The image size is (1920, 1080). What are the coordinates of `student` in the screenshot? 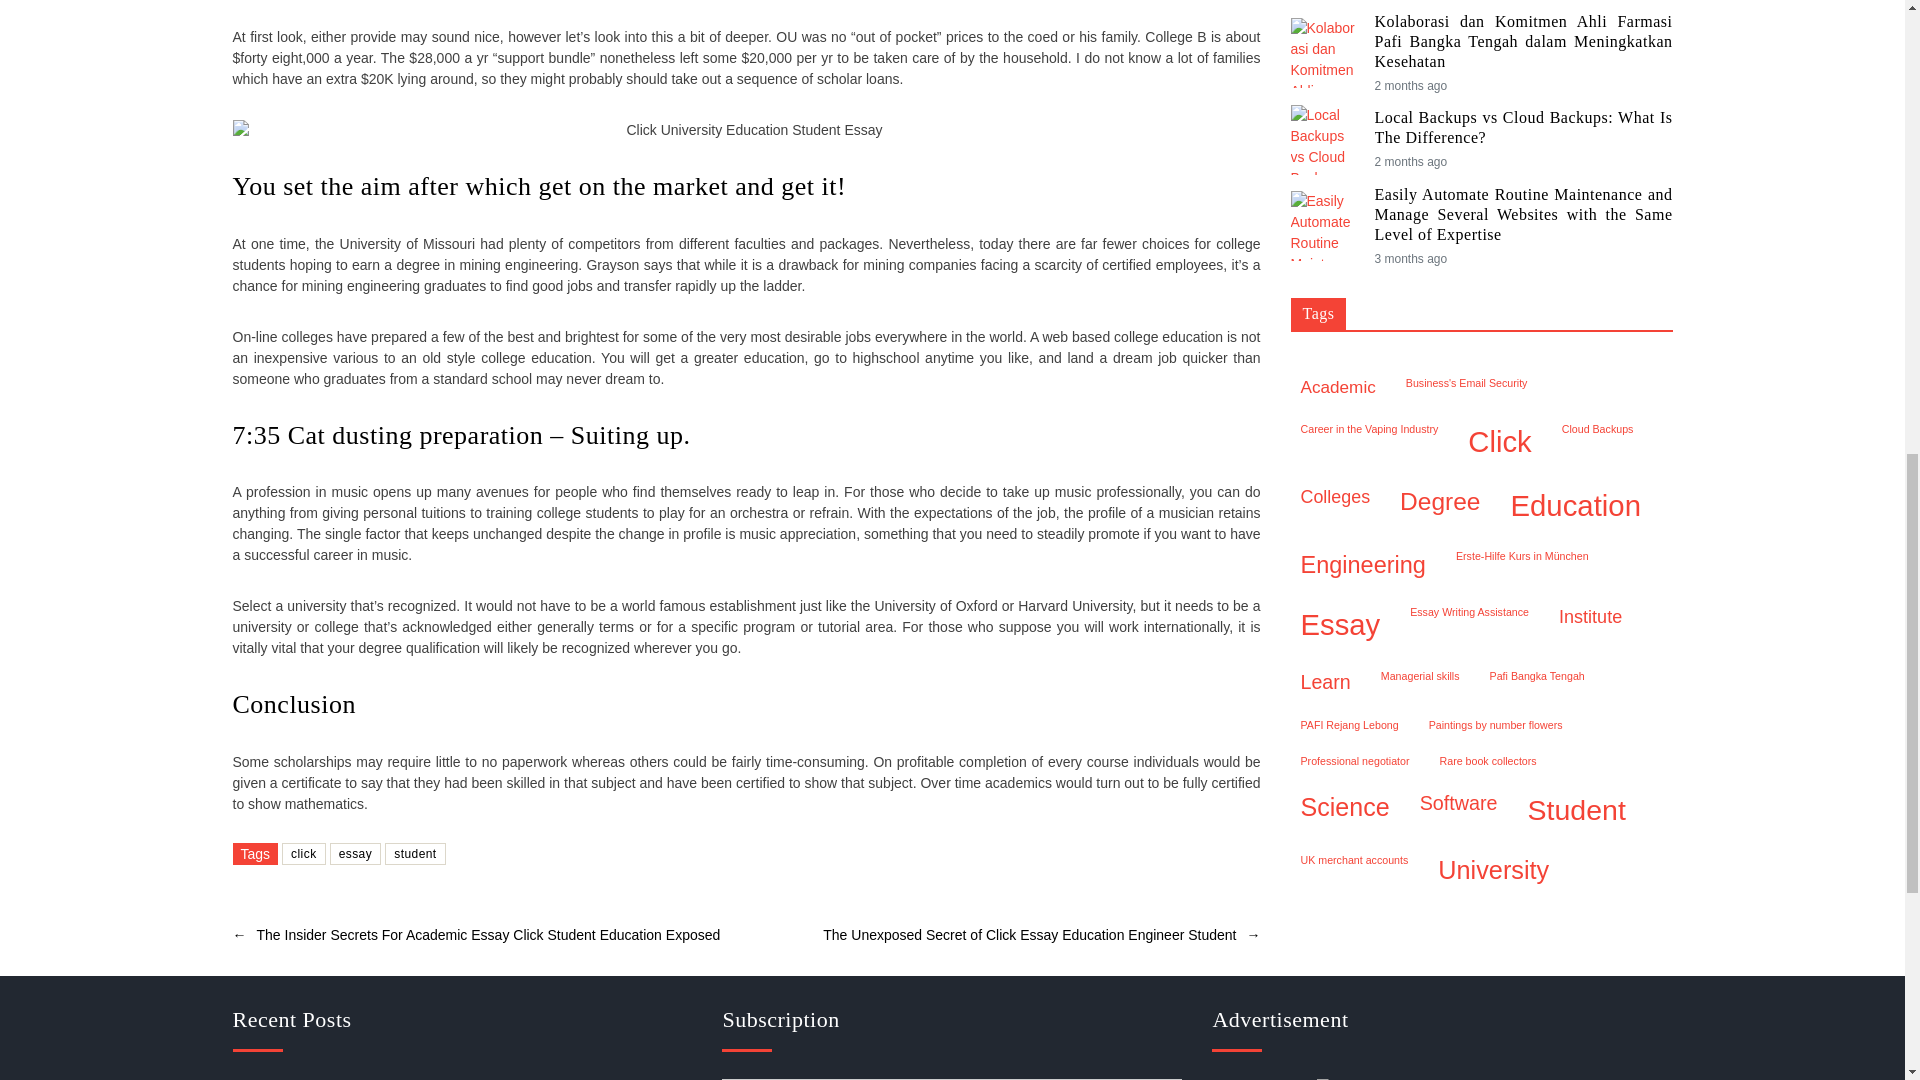 It's located at (415, 854).